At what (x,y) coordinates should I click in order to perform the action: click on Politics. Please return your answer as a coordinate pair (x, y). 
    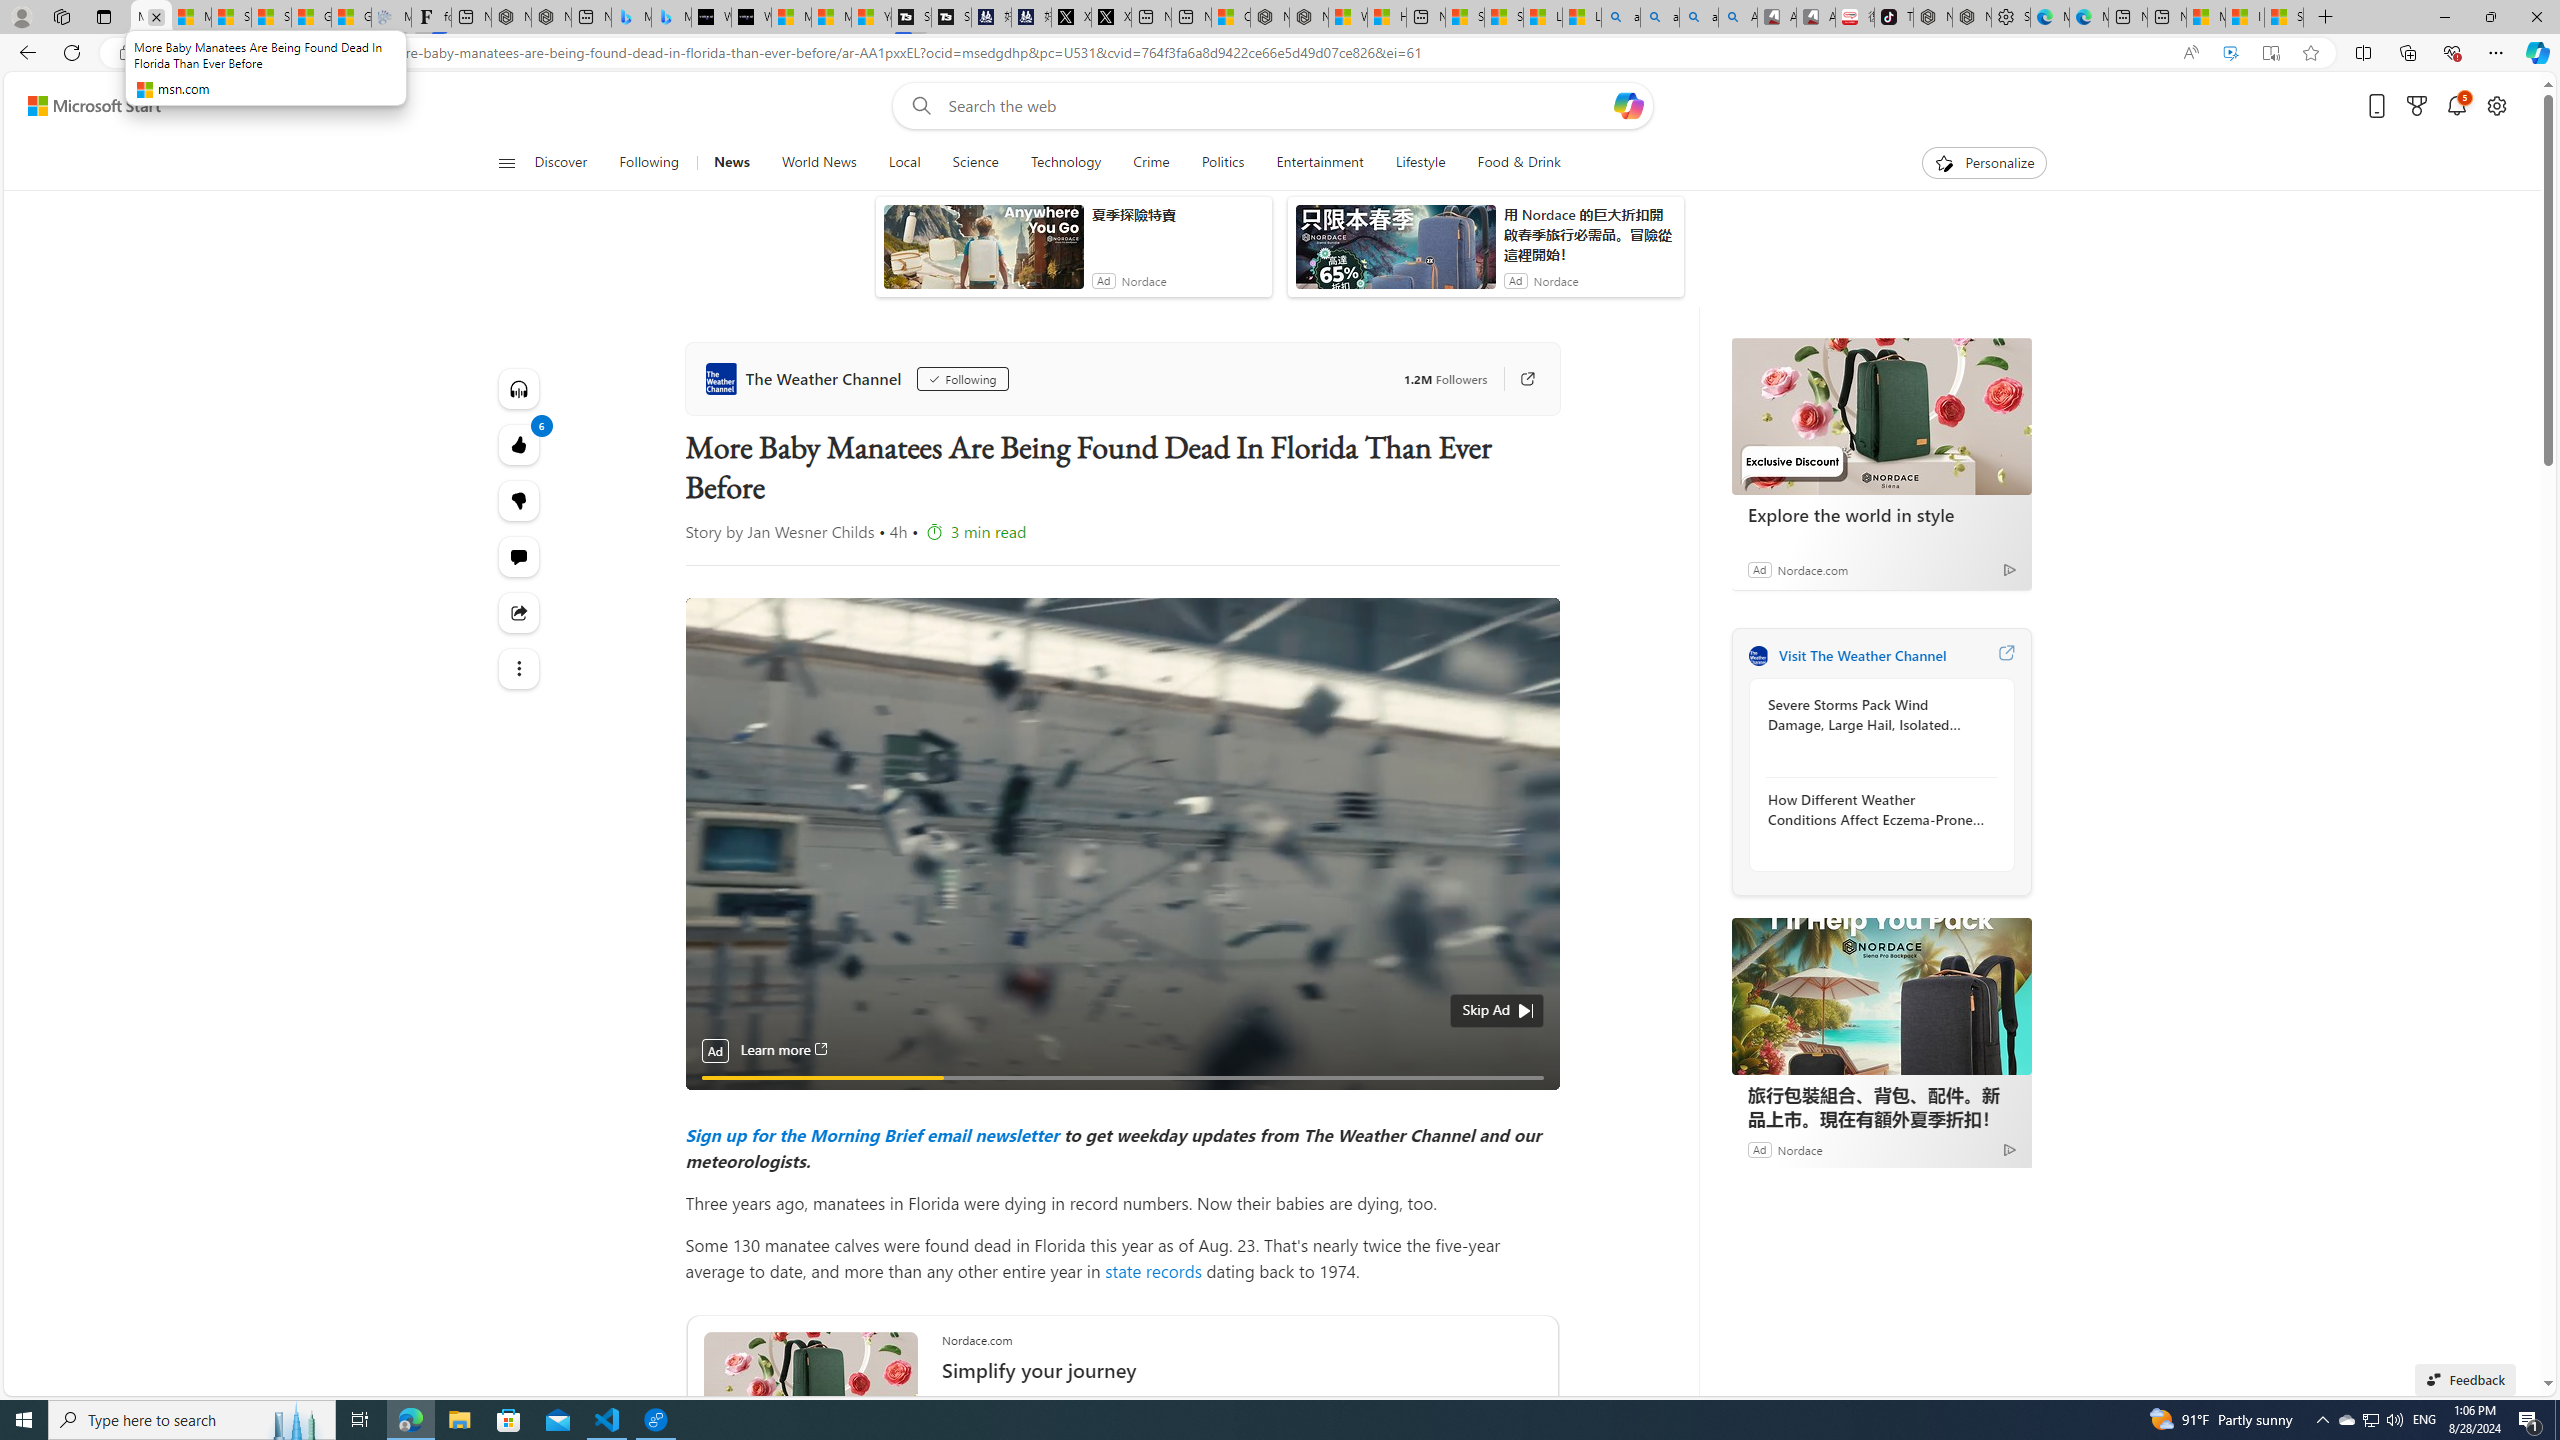
    Looking at the image, I should click on (1224, 163).